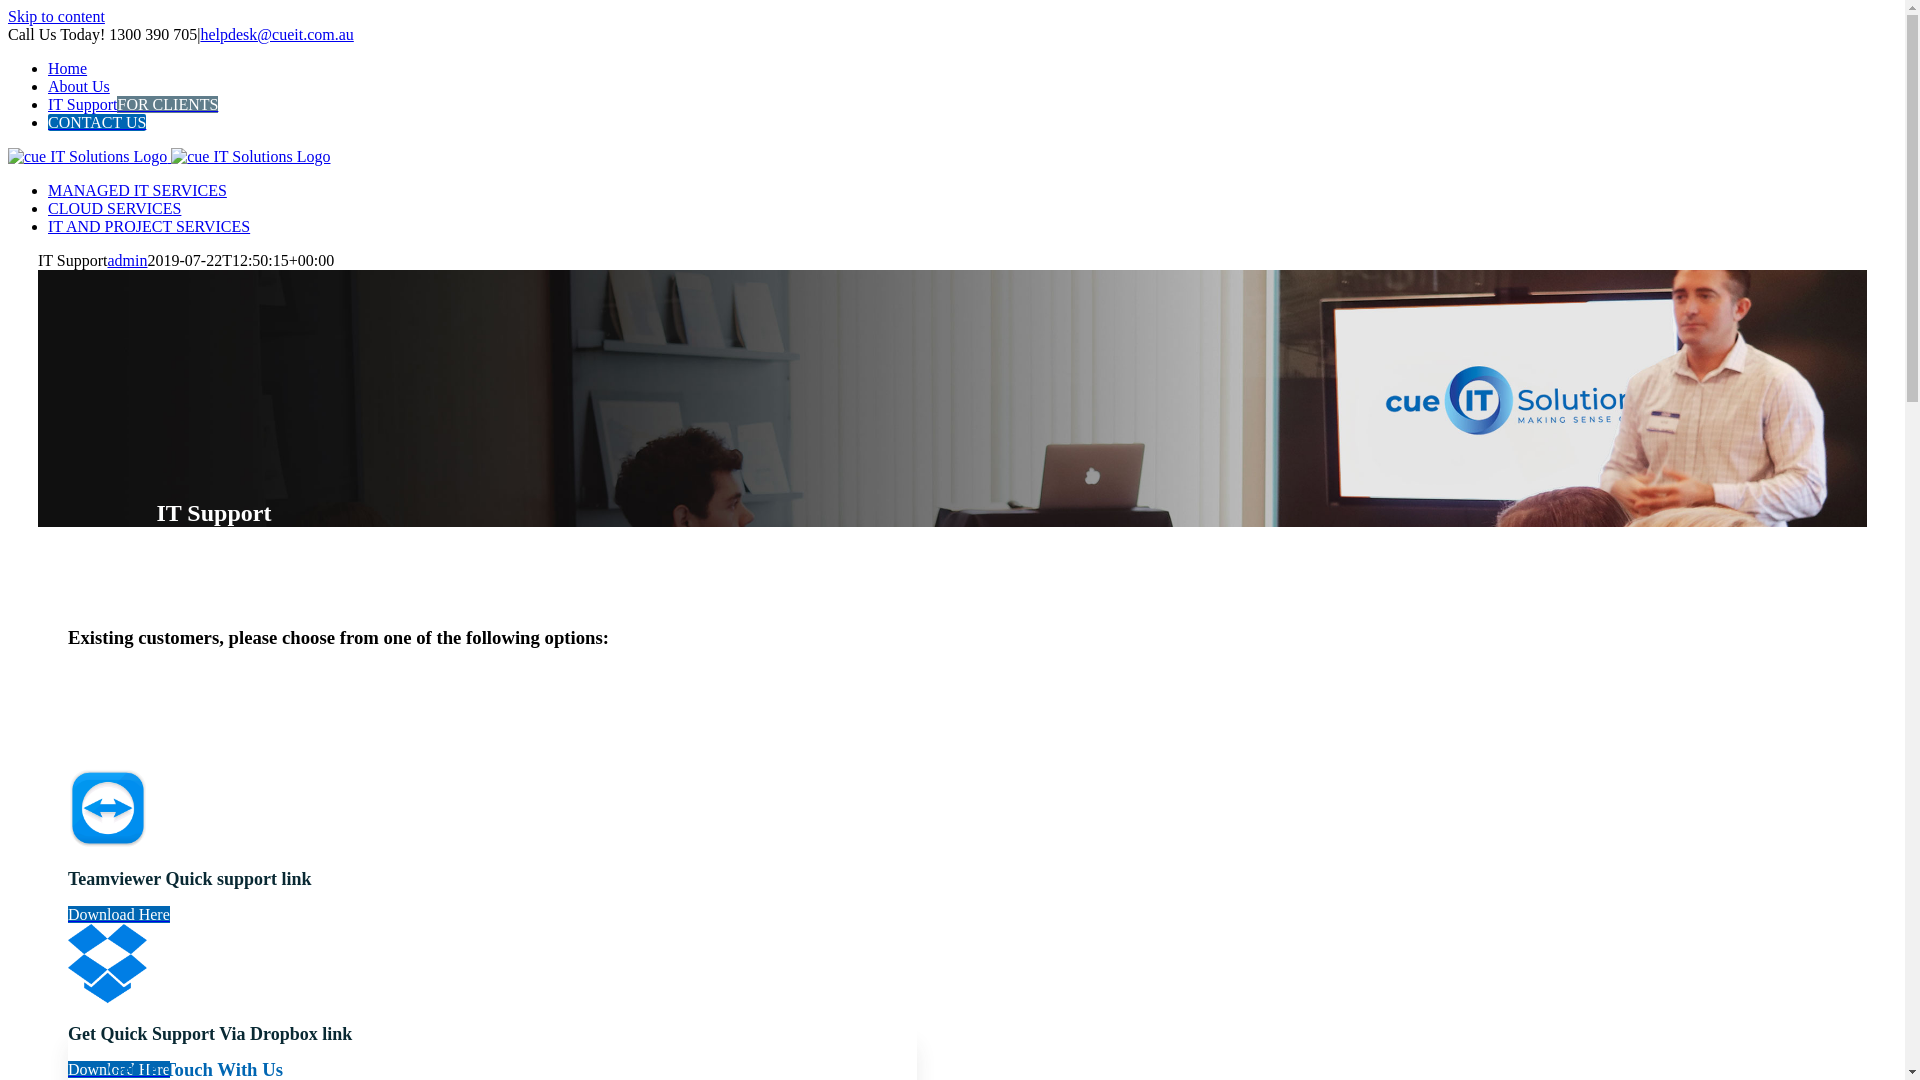 This screenshot has height=1080, width=1920. Describe the element at coordinates (68, 68) in the screenshot. I see `Home` at that location.